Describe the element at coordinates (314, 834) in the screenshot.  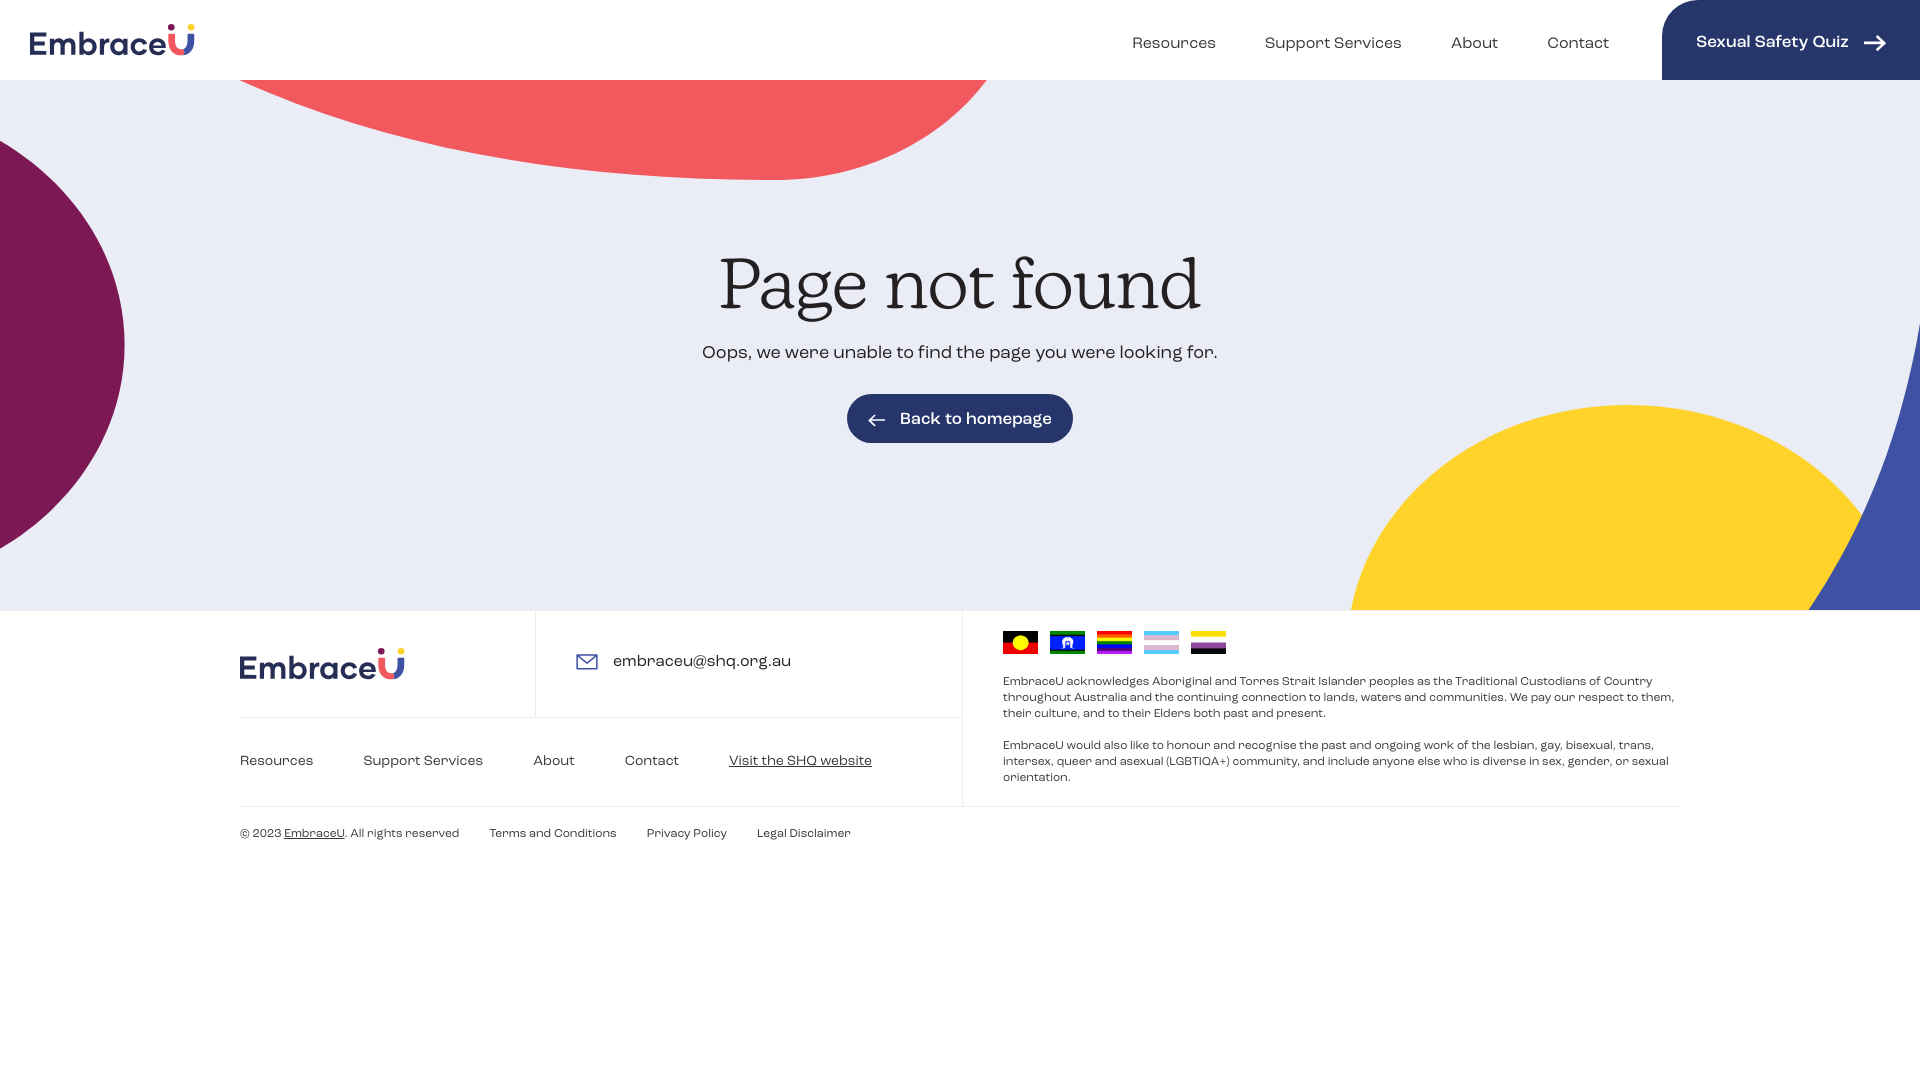
I see `EmbraceU` at that location.